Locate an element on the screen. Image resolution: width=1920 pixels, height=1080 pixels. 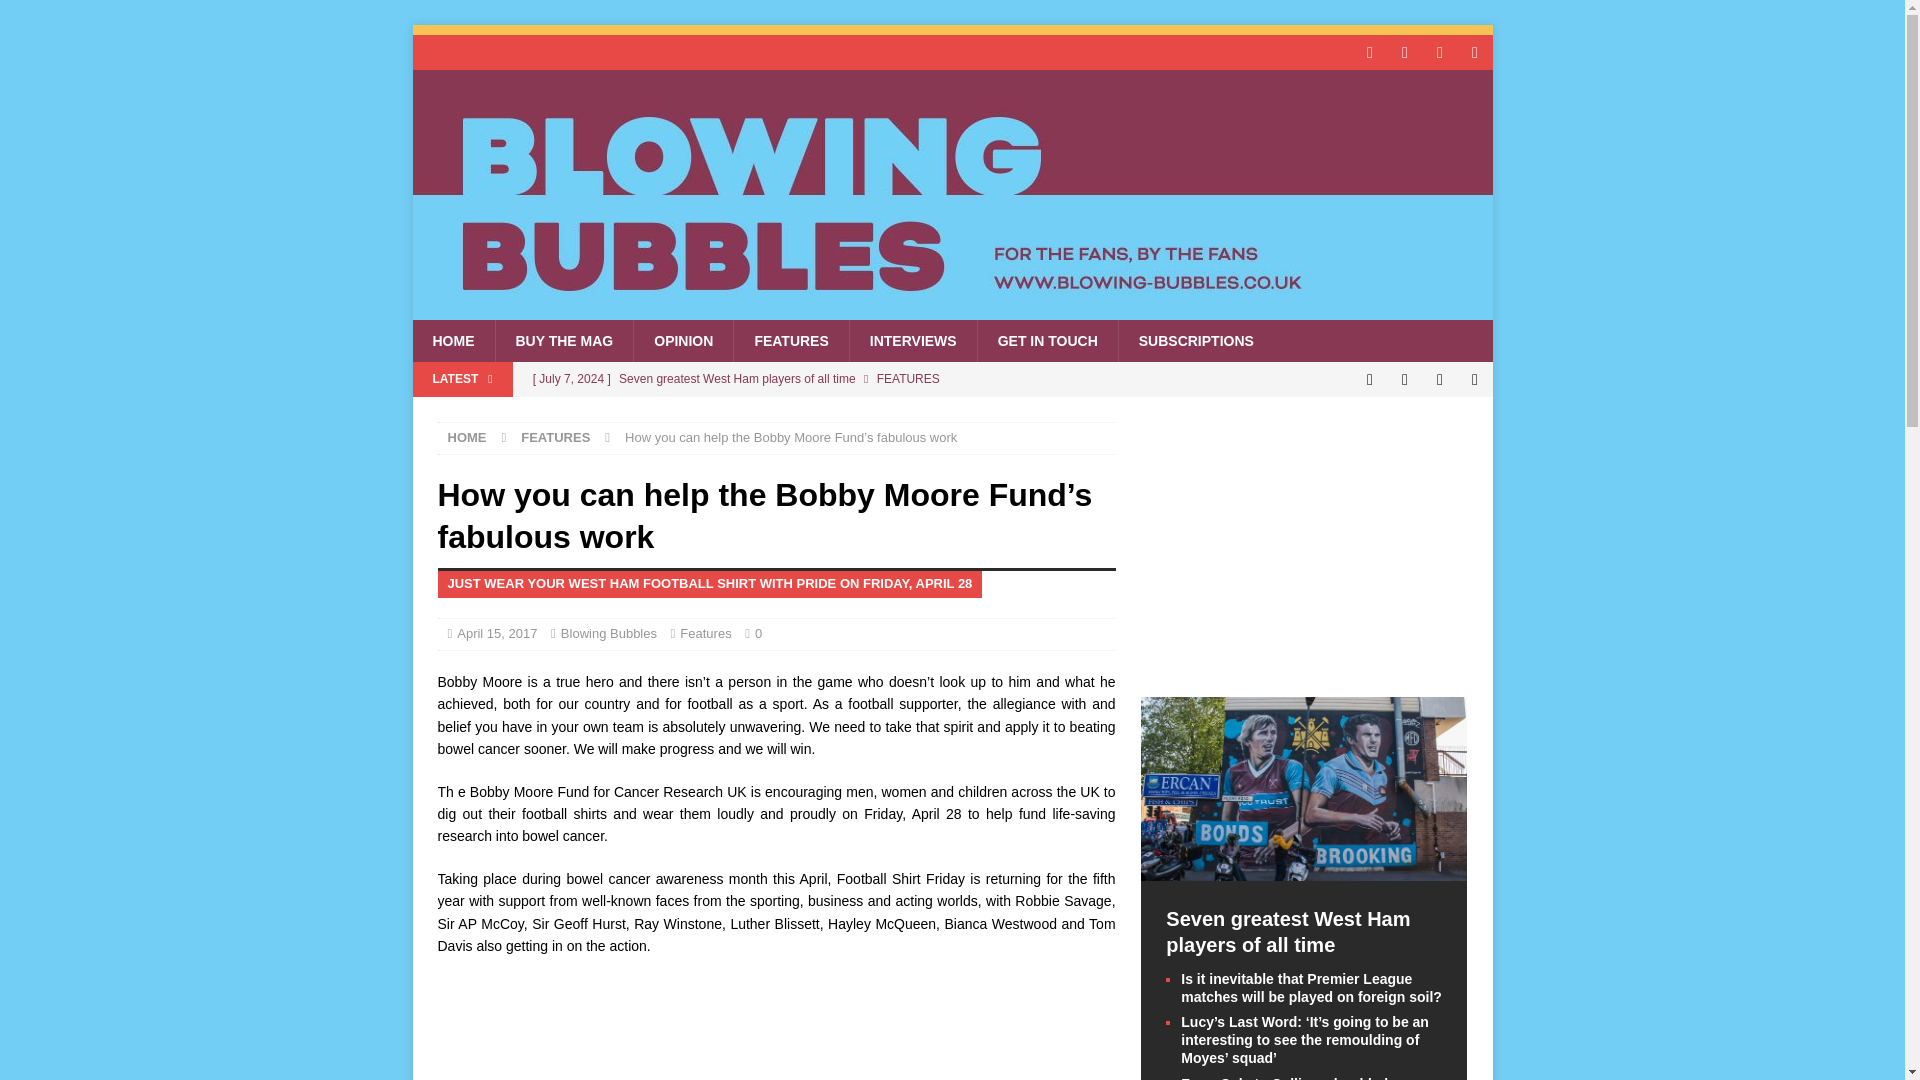
HOME is located at coordinates (467, 436).